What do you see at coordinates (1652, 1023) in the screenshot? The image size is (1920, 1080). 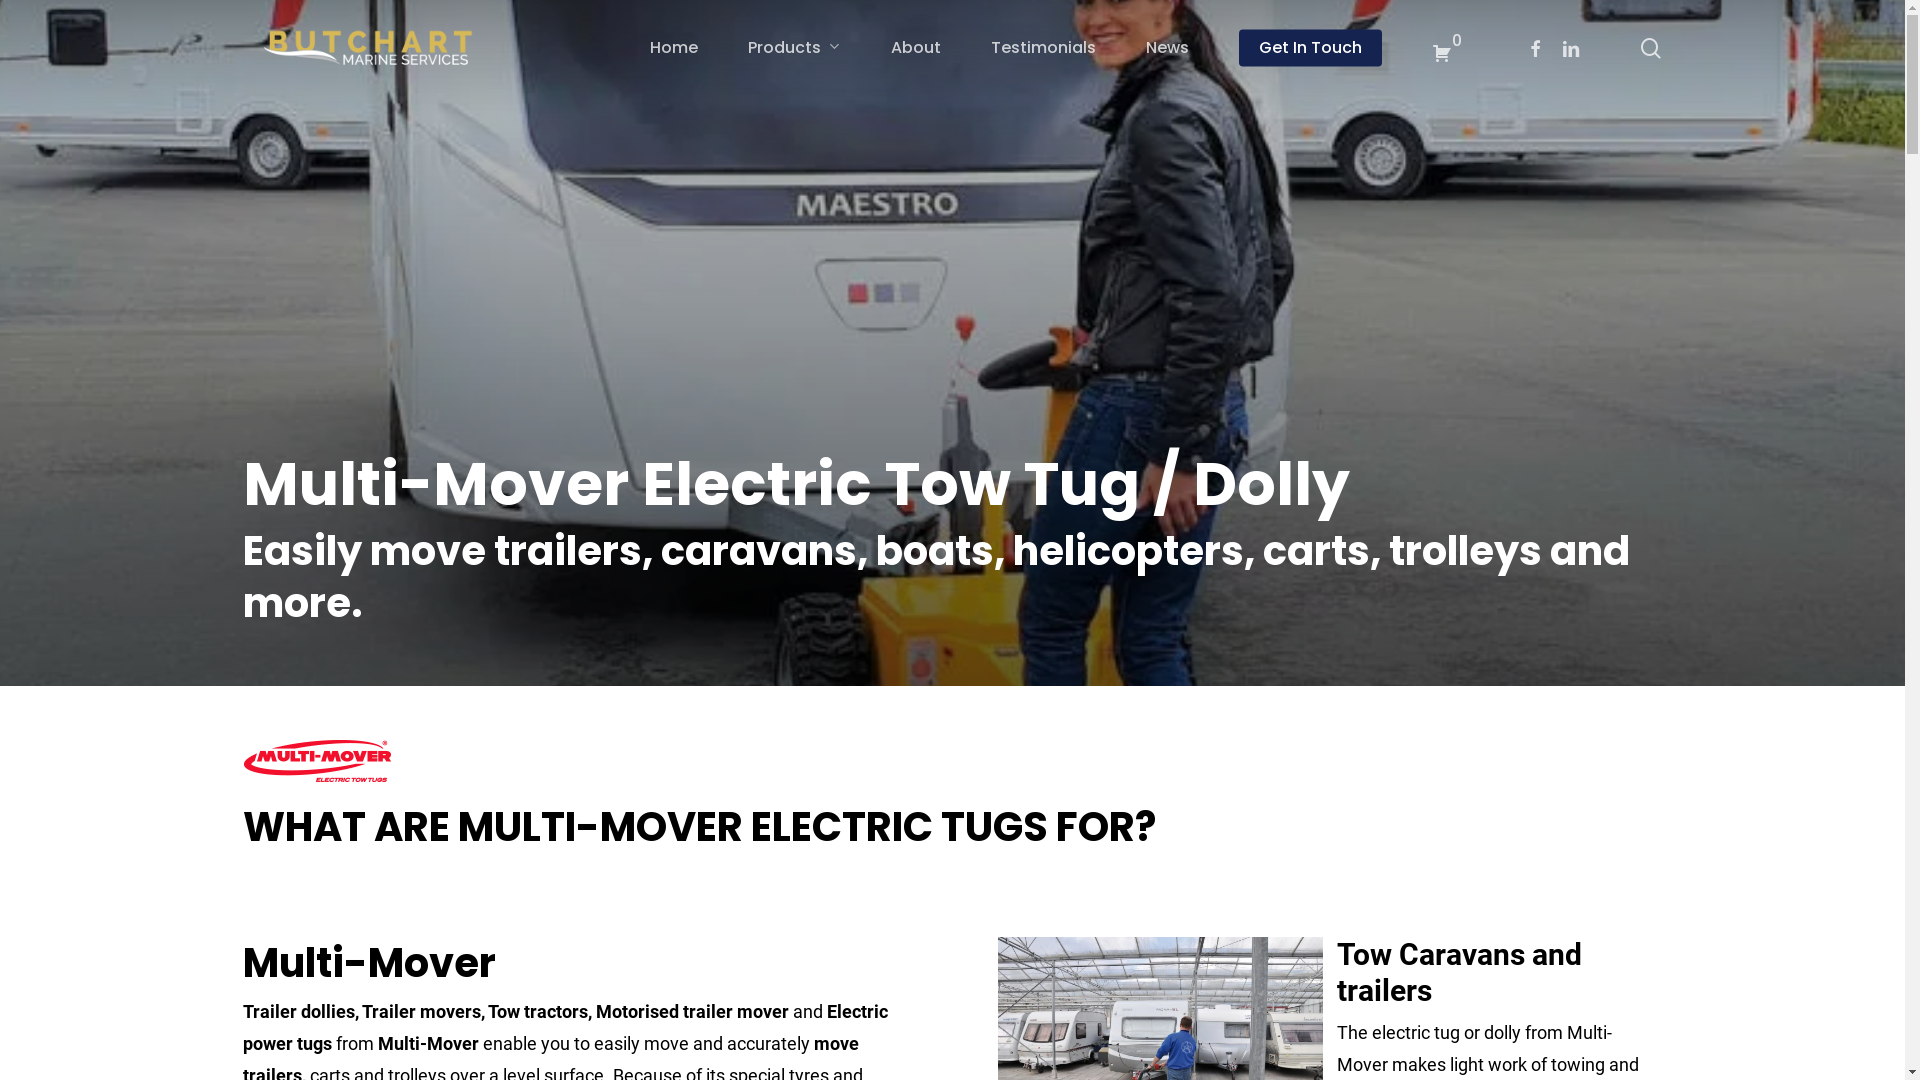 I see `youtube` at bounding box center [1652, 1023].